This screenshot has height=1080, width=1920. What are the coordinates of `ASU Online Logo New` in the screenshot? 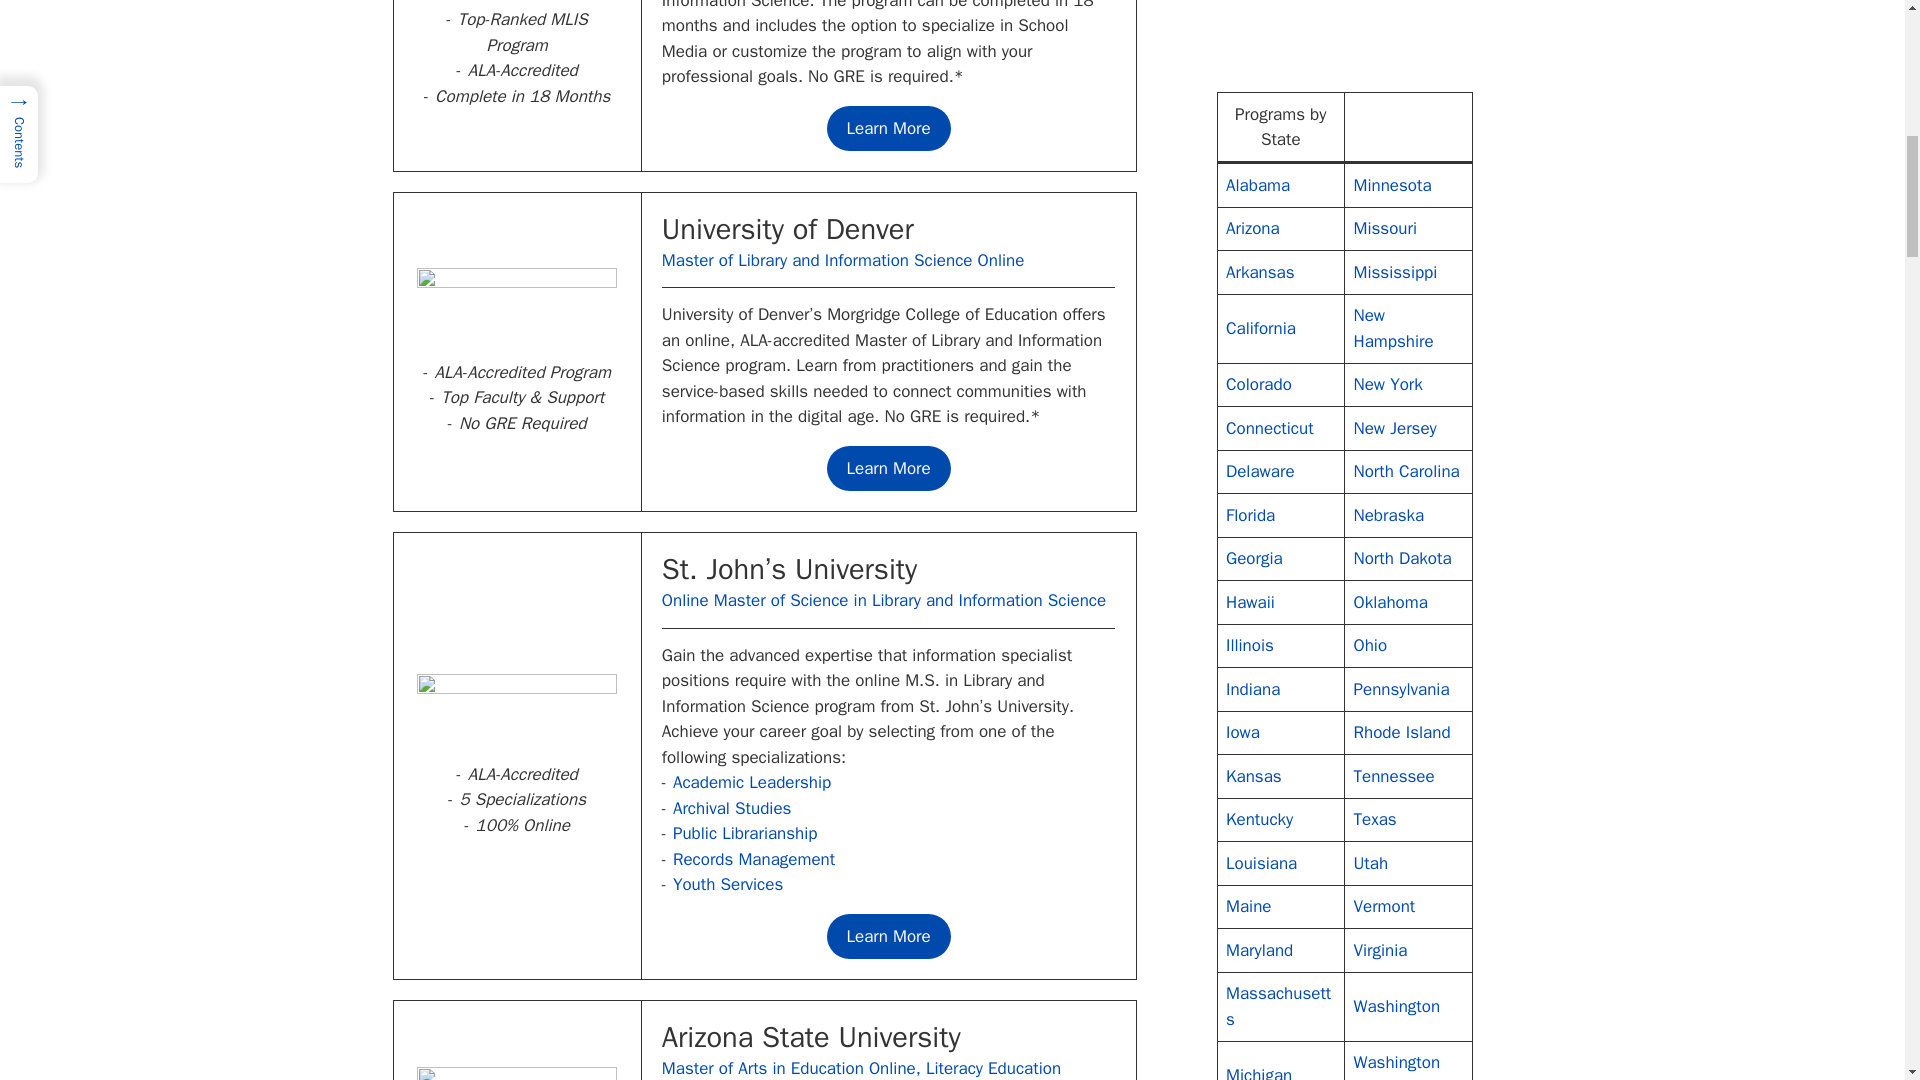 It's located at (516, 1074).